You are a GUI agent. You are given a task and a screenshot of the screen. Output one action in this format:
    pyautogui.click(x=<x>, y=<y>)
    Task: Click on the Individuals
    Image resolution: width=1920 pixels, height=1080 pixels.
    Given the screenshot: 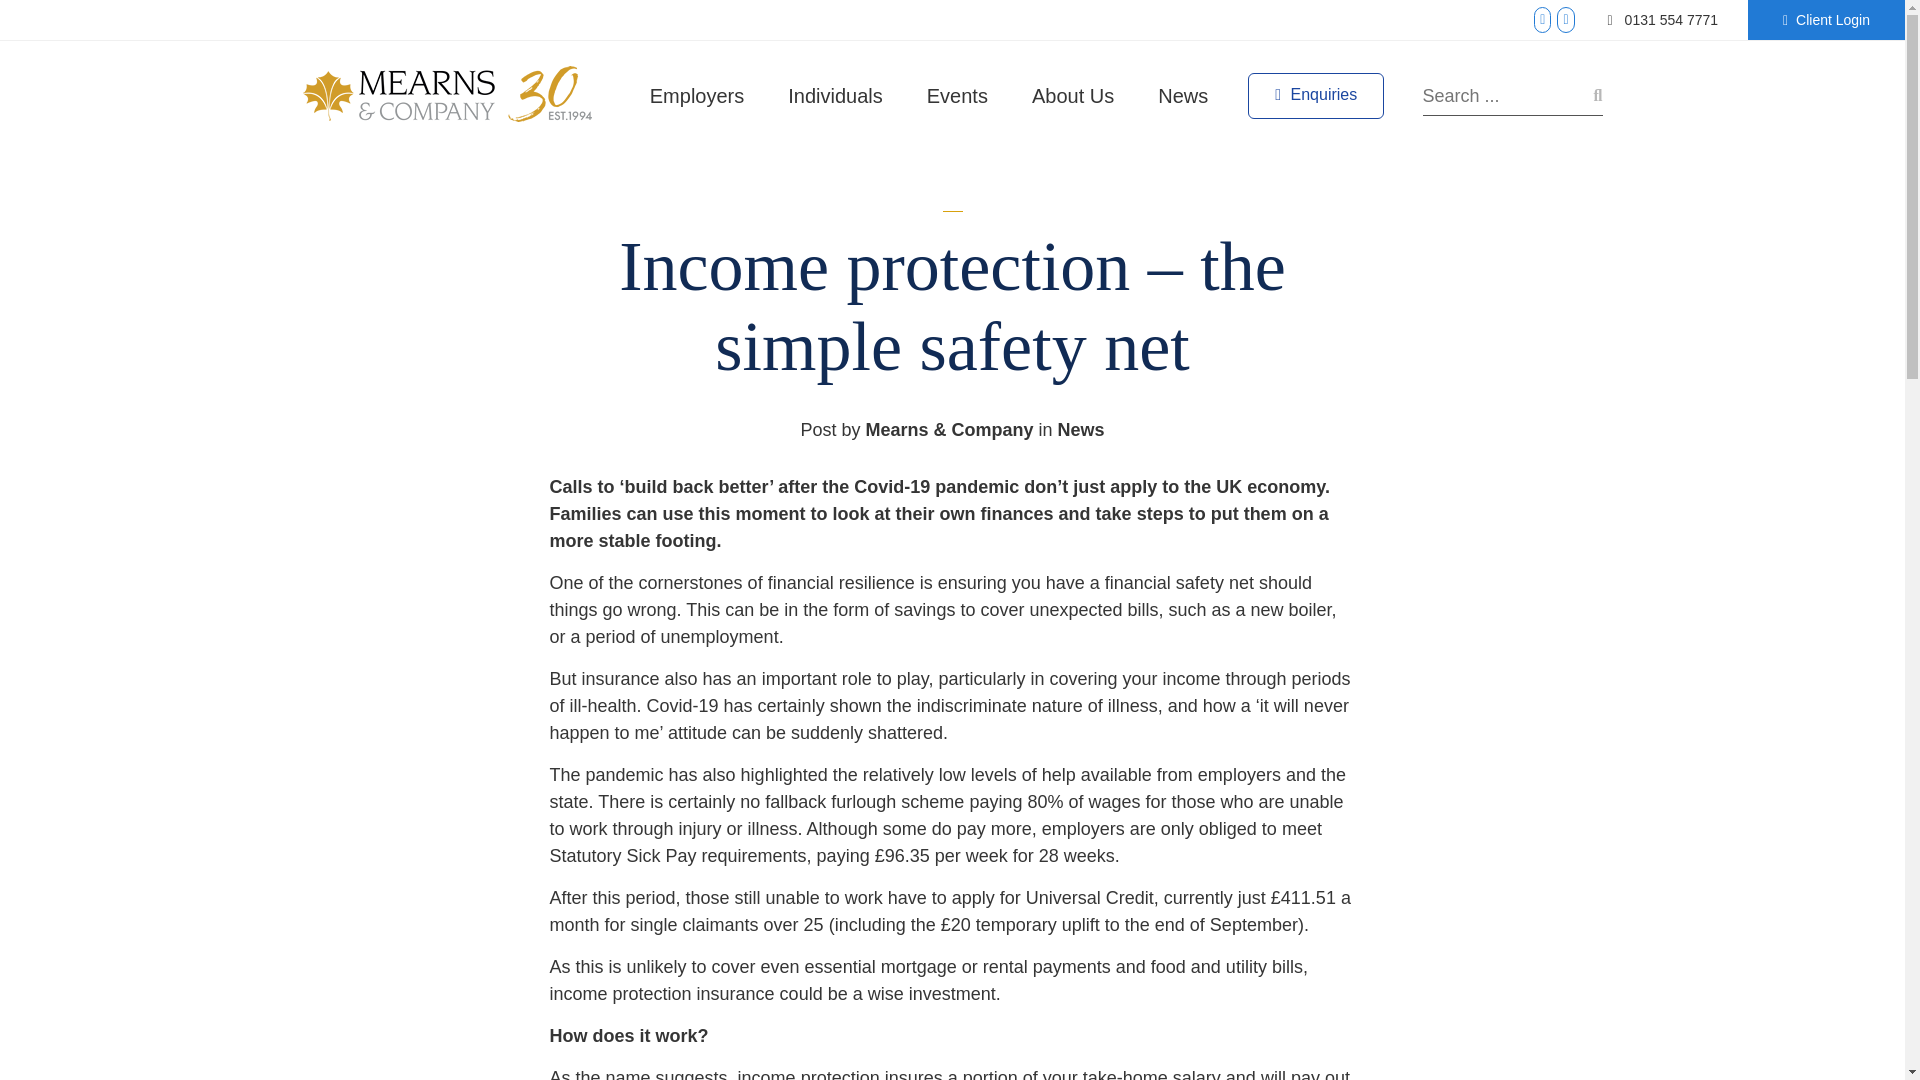 What is the action you would take?
    pyautogui.click(x=835, y=95)
    